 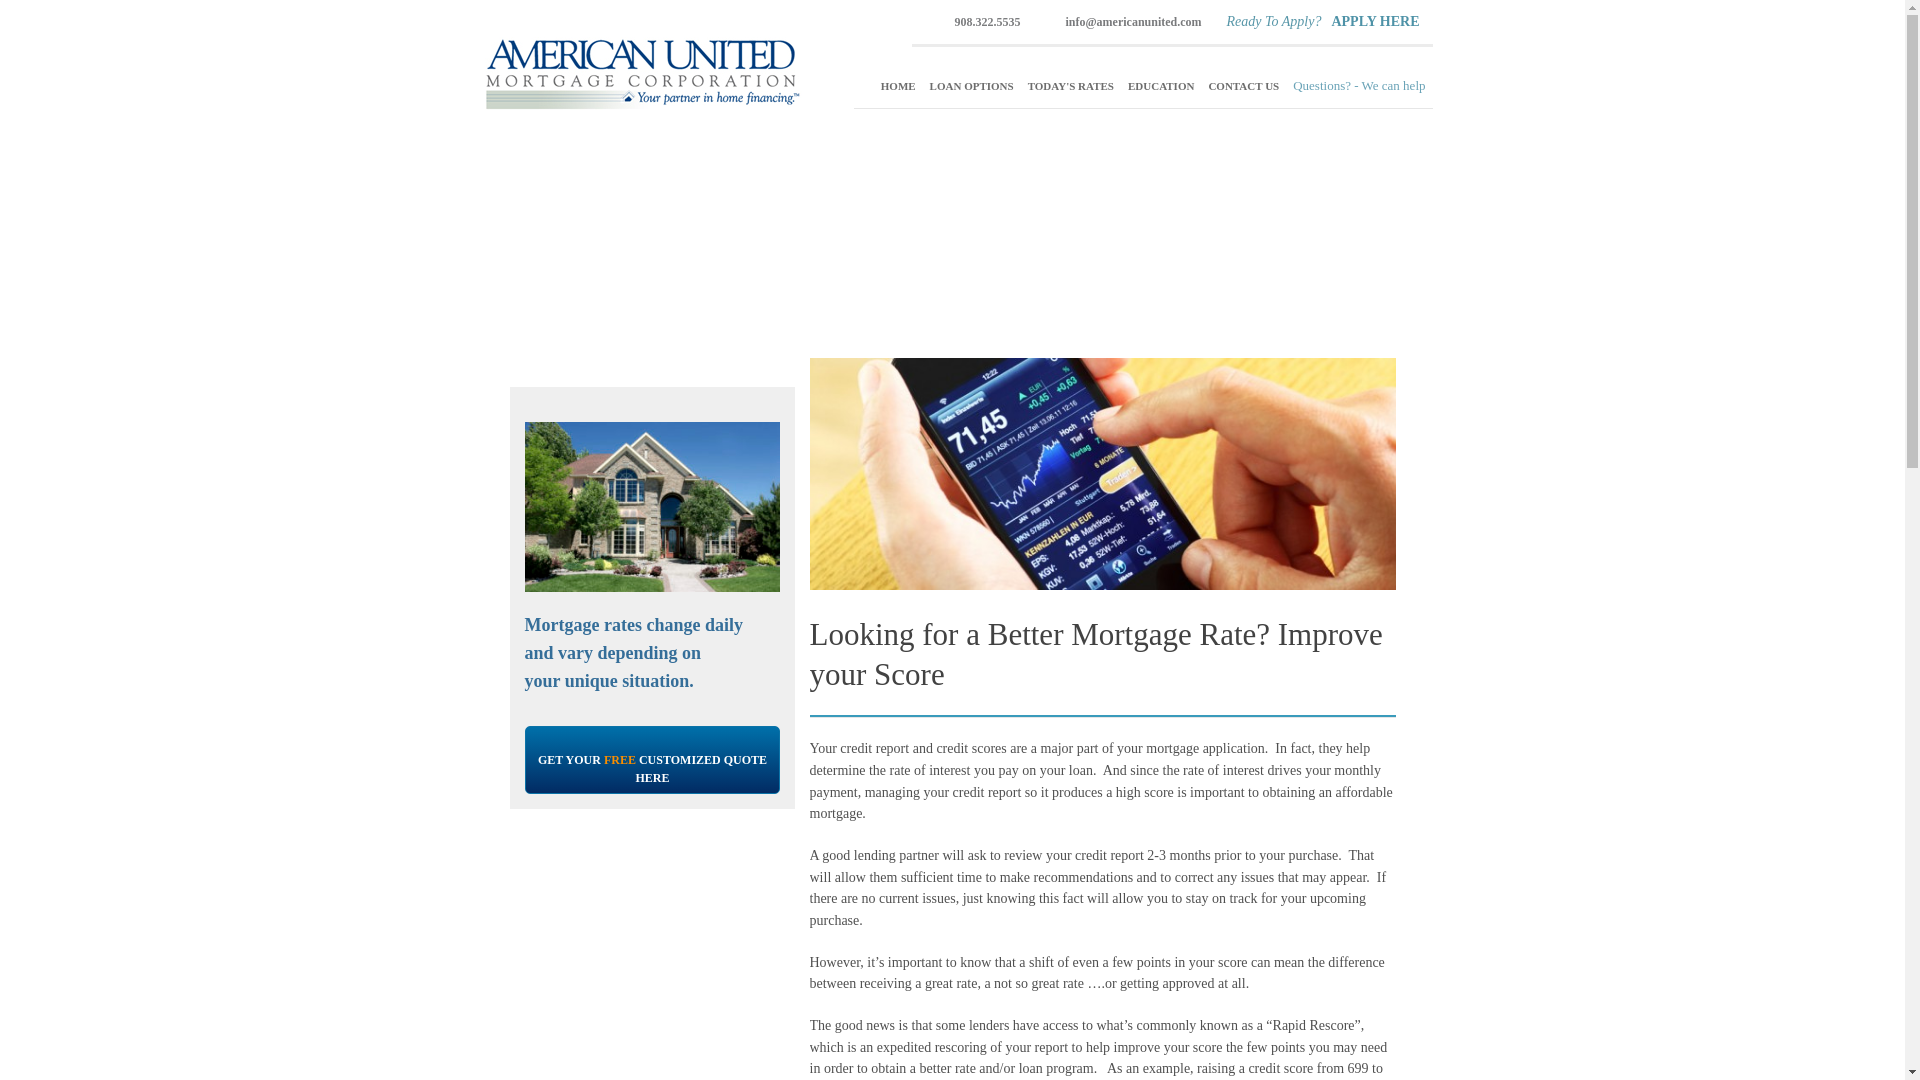 I want to click on GET YOUR FREE CUSTOMIZED QUOTE HERE, so click(x=652, y=759).